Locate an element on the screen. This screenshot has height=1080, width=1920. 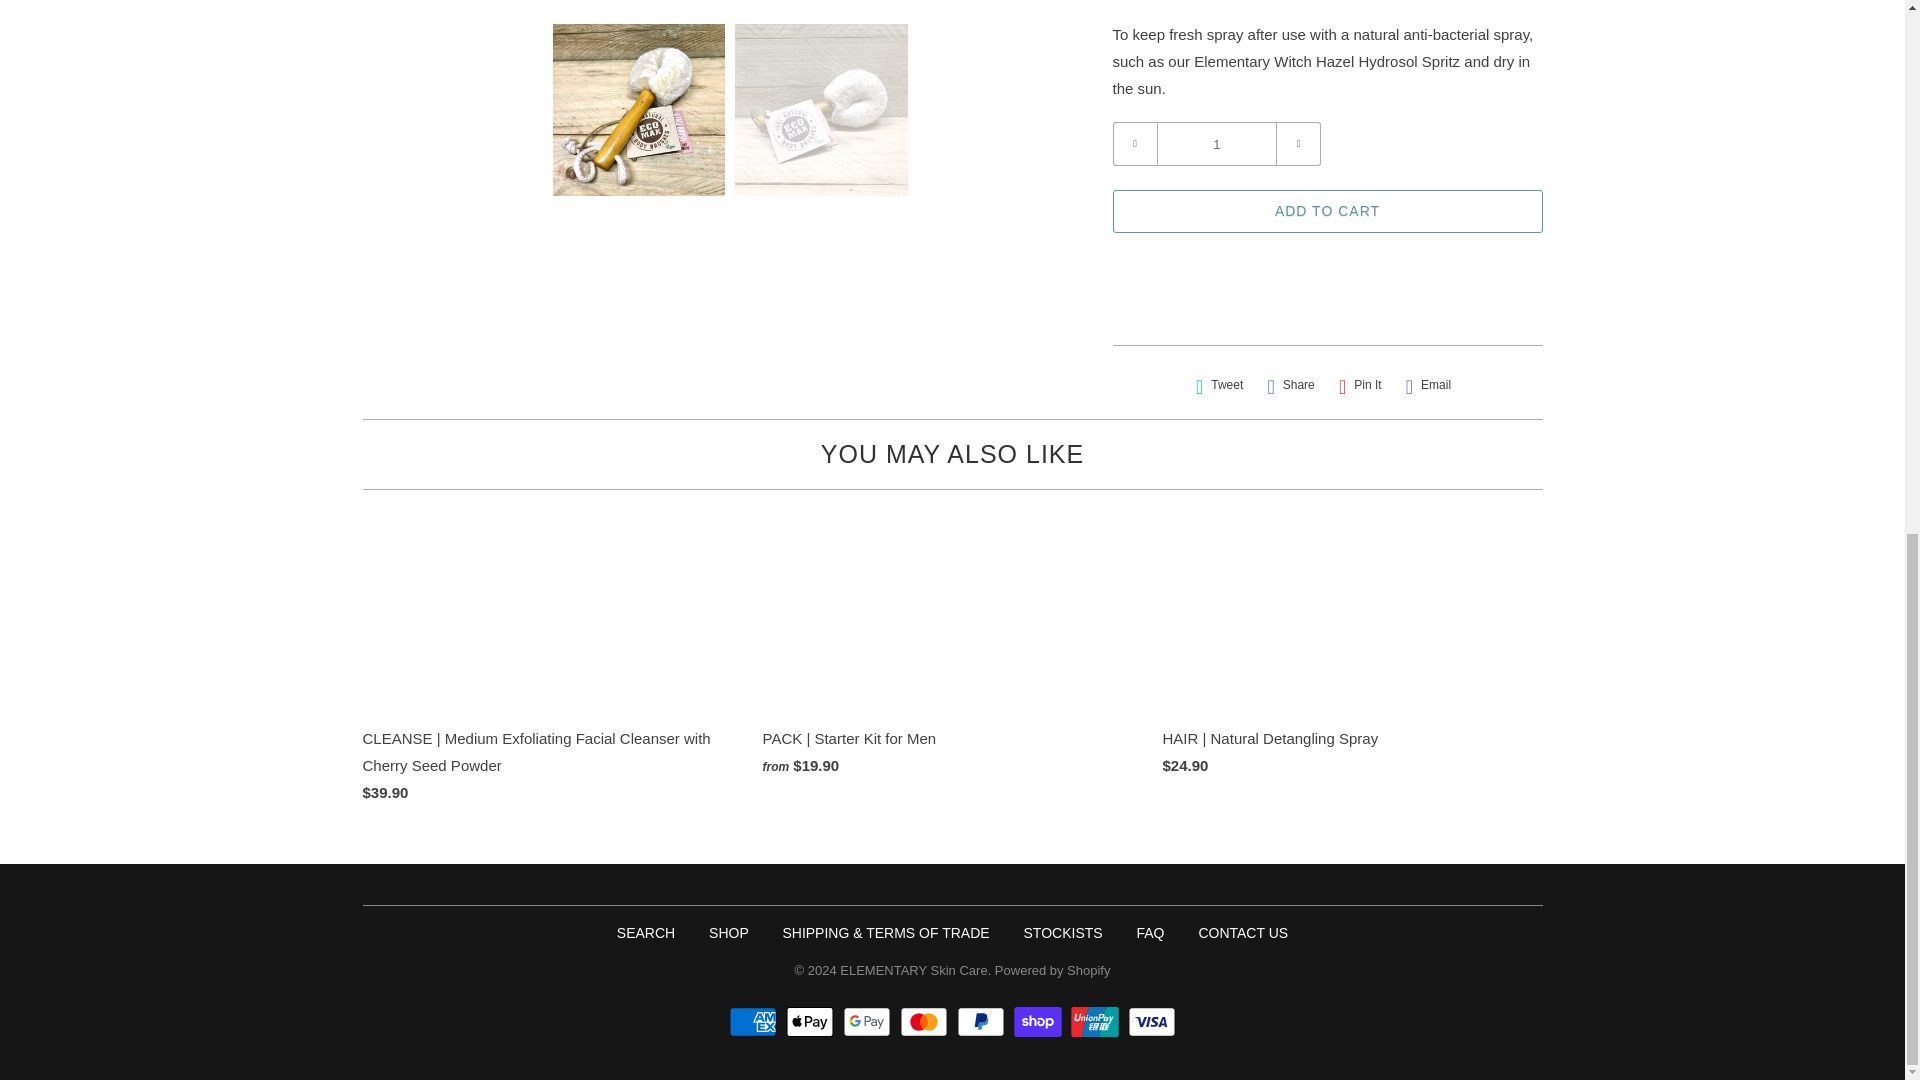
Apple Pay is located at coordinates (812, 1021).